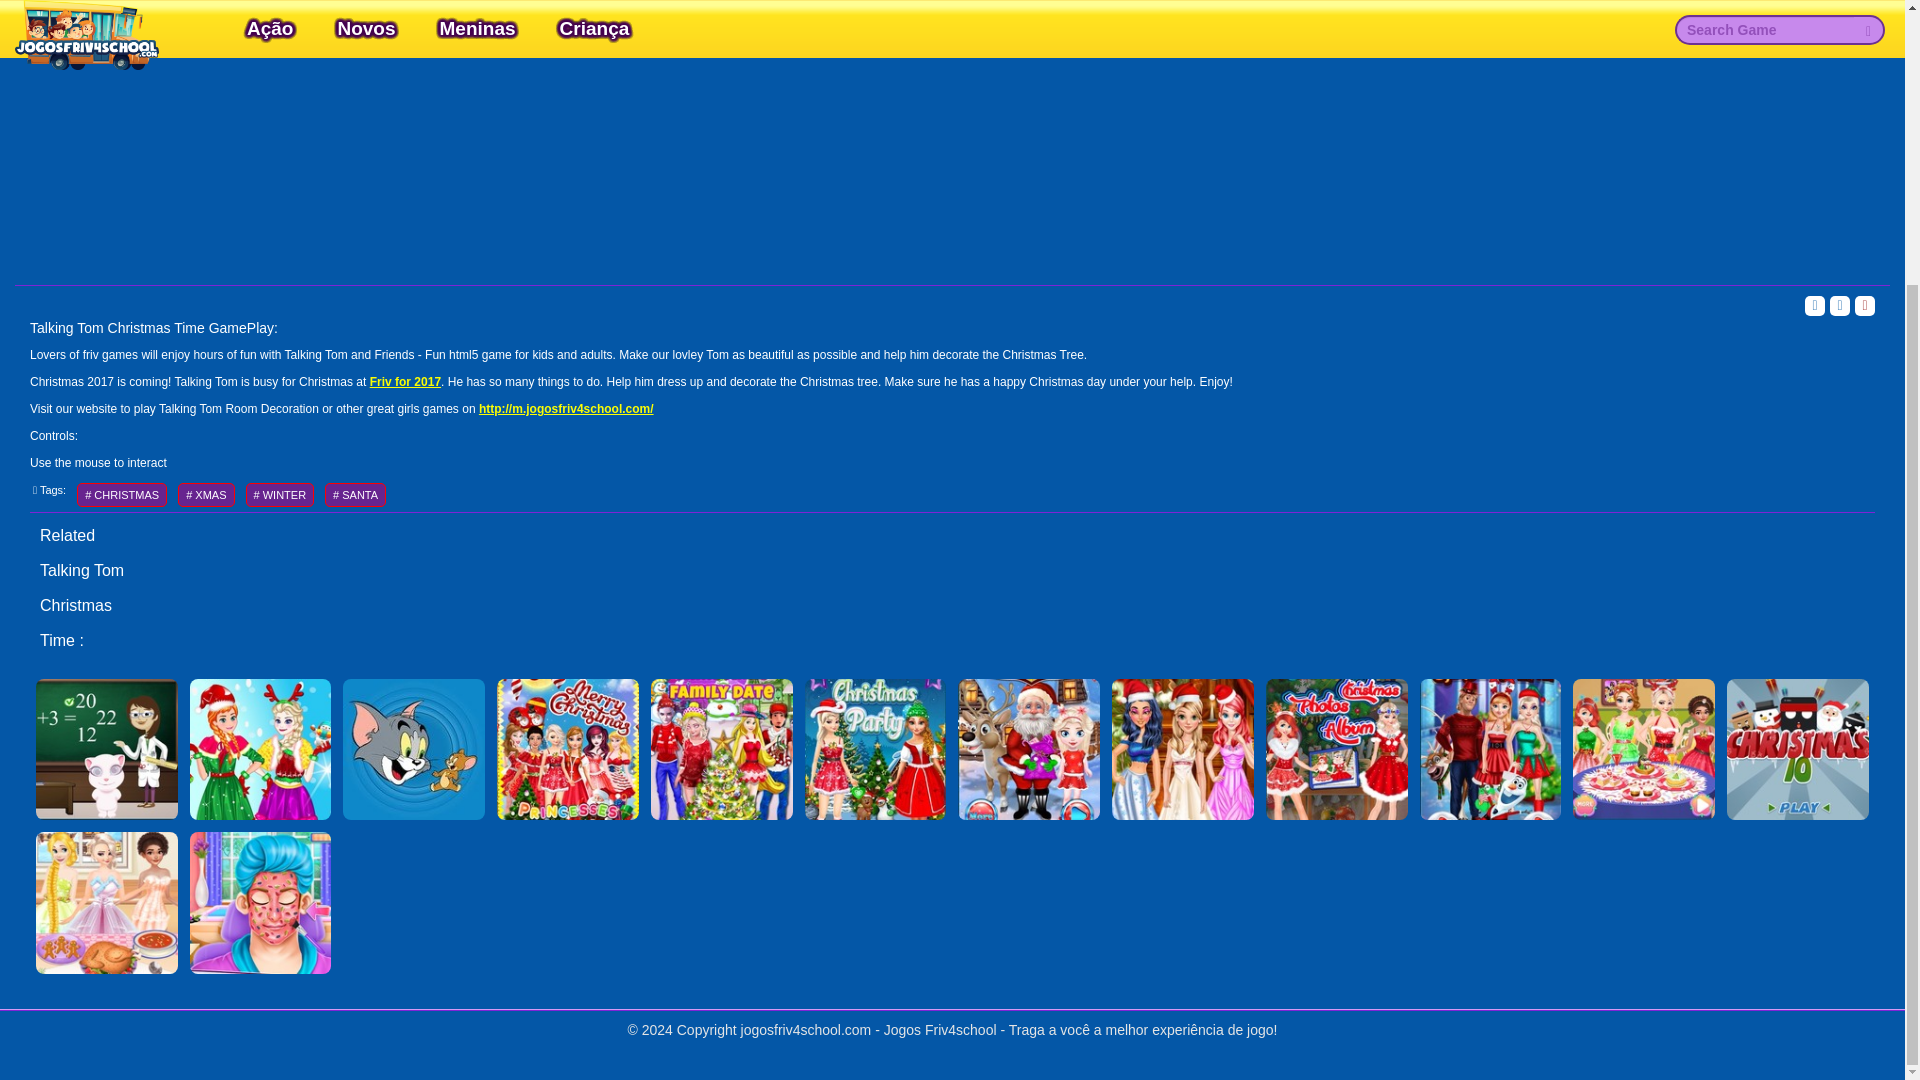  Describe the element at coordinates (1798, 750) in the screenshot. I see `Christmas IO` at that location.